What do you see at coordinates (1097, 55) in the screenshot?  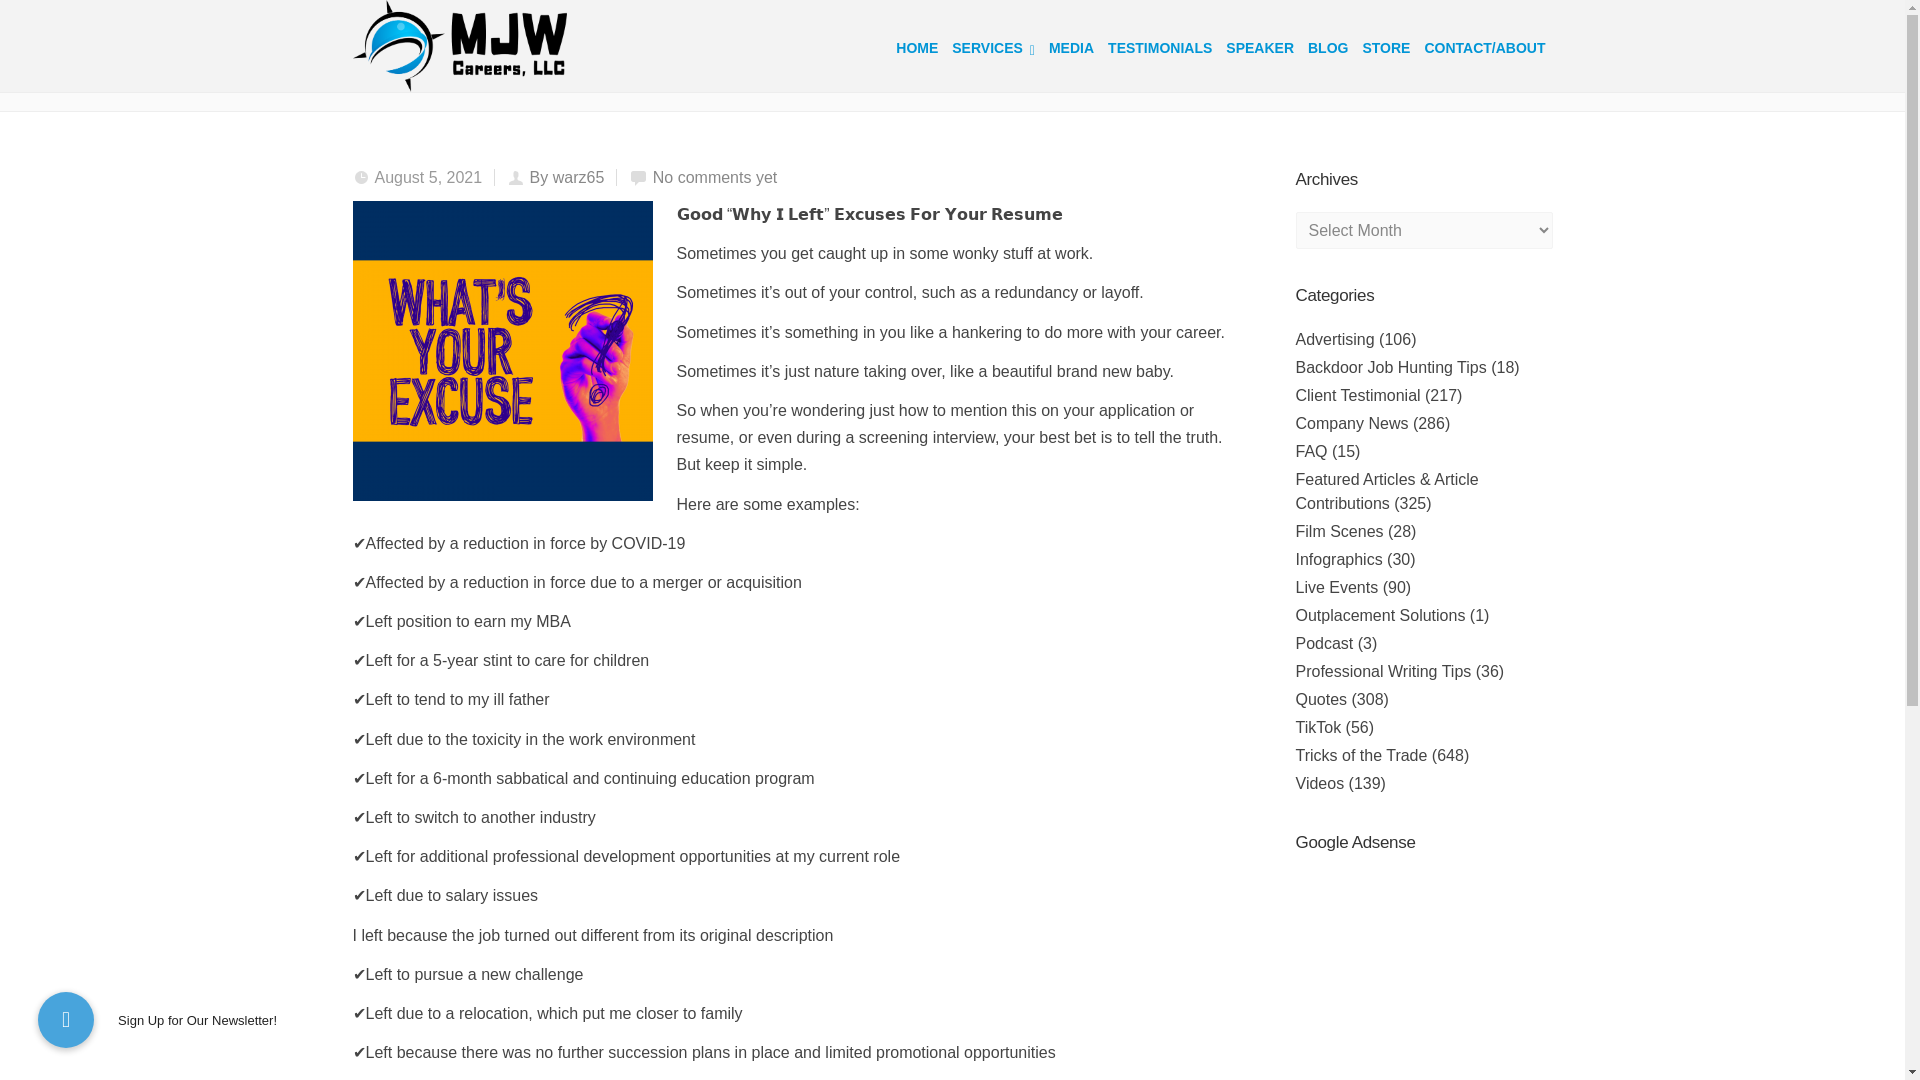 I see `Home` at bounding box center [1097, 55].